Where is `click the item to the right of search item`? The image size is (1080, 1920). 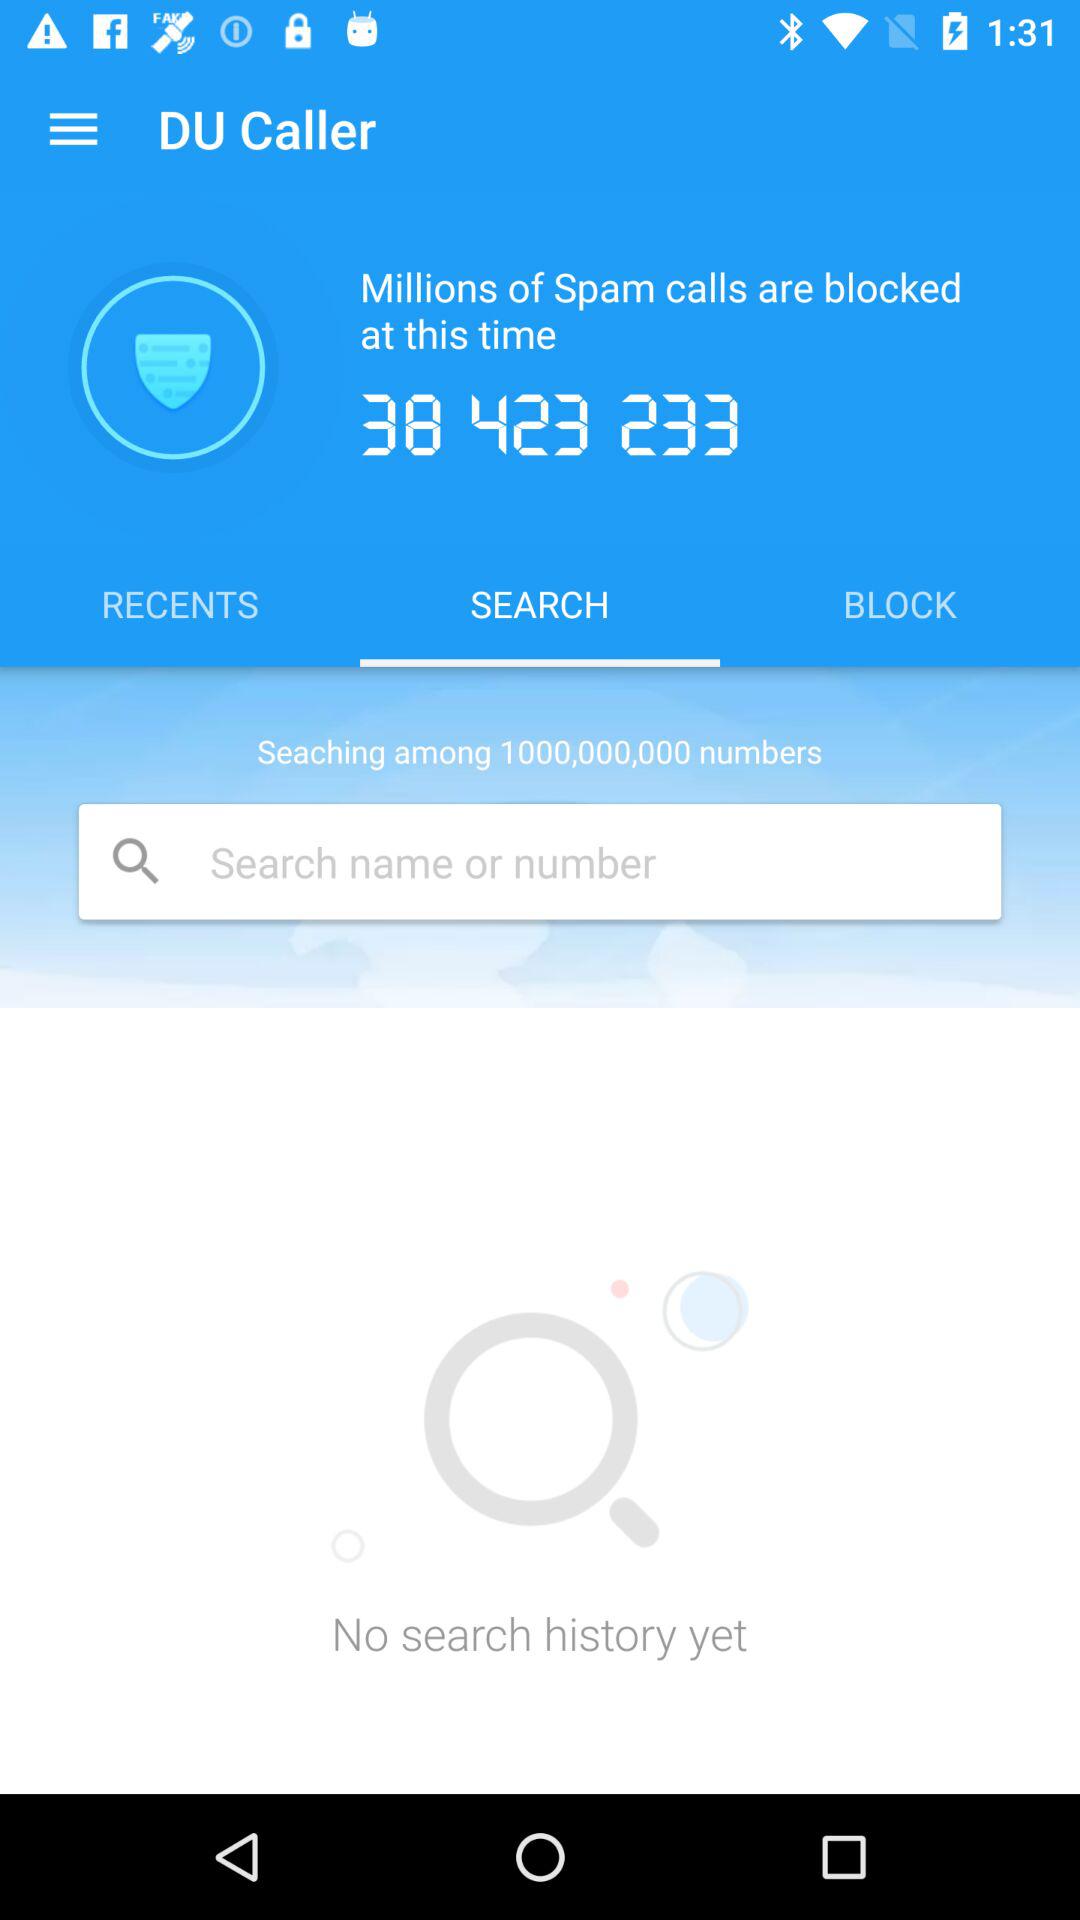 click the item to the right of search item is located at coordinates (900, 603).